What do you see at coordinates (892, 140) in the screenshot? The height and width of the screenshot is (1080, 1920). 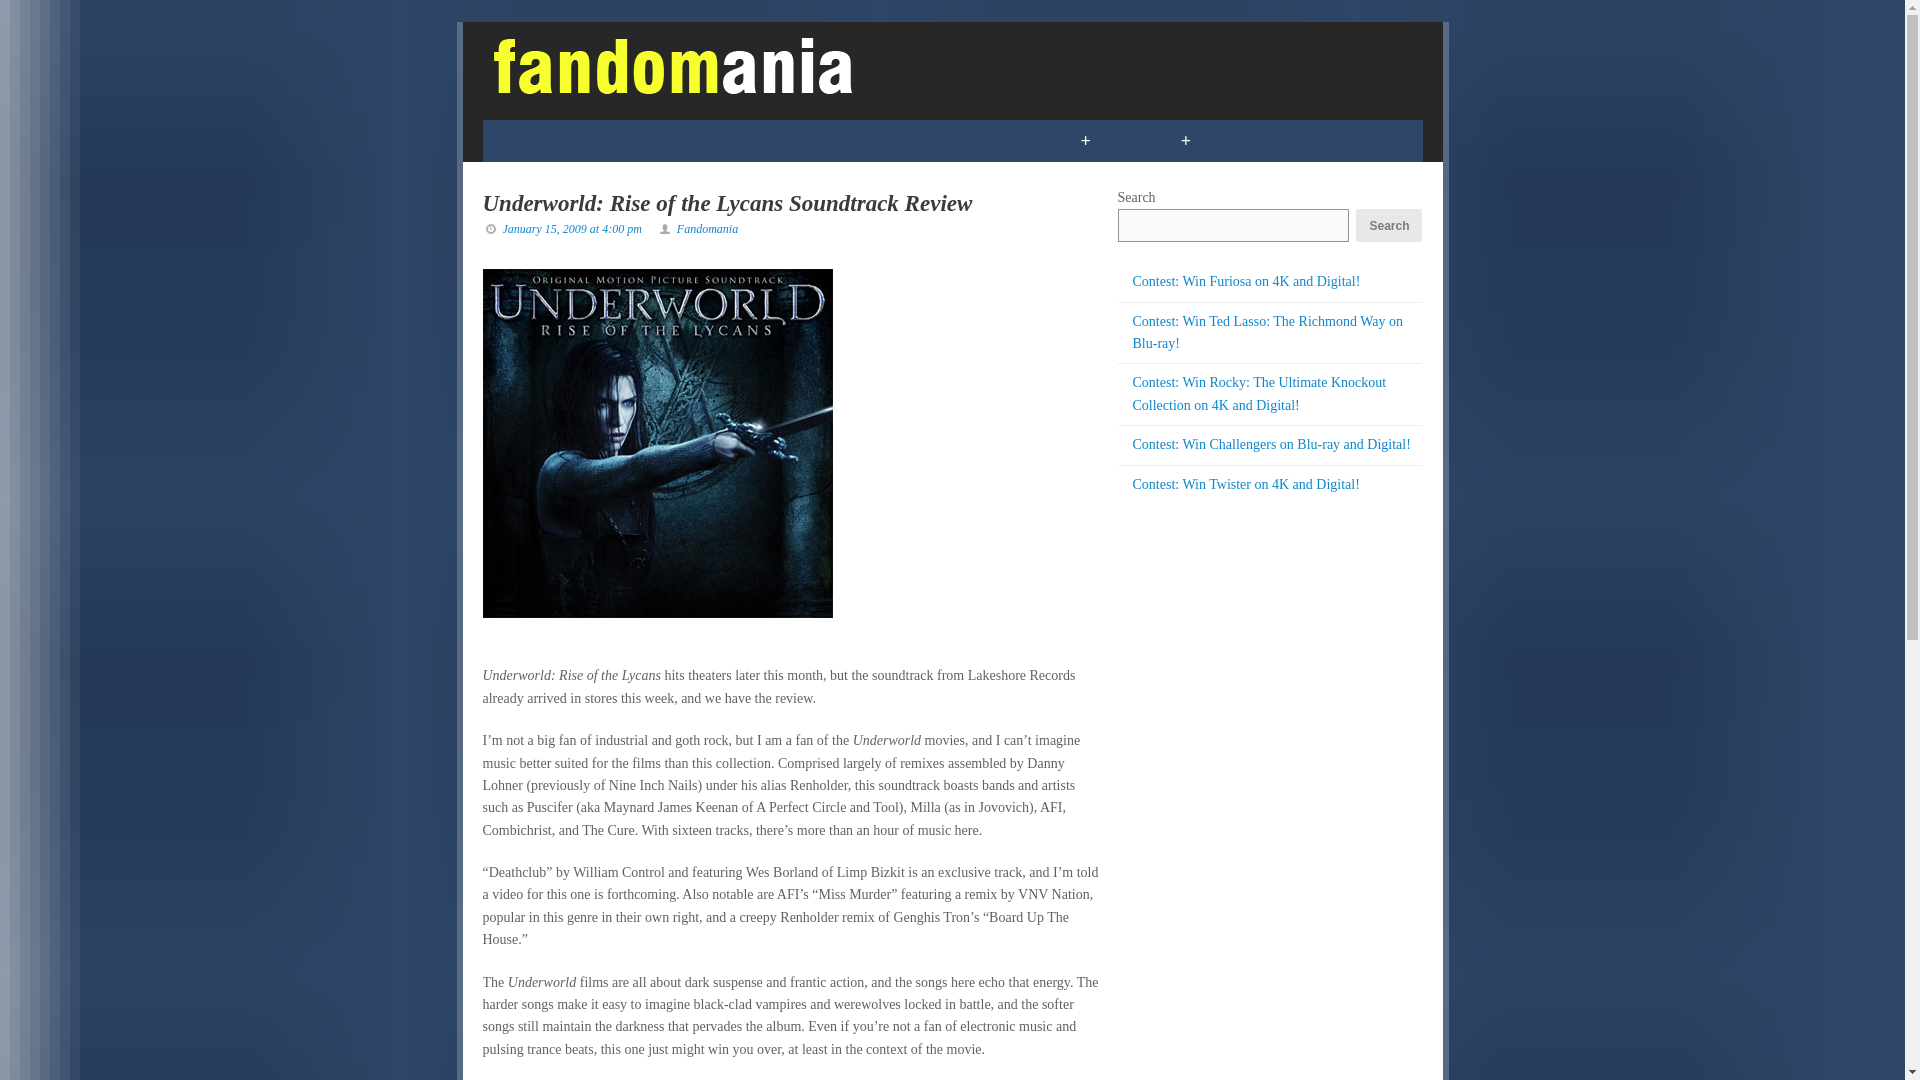 I see `Music` at bounding box center [892, 140].